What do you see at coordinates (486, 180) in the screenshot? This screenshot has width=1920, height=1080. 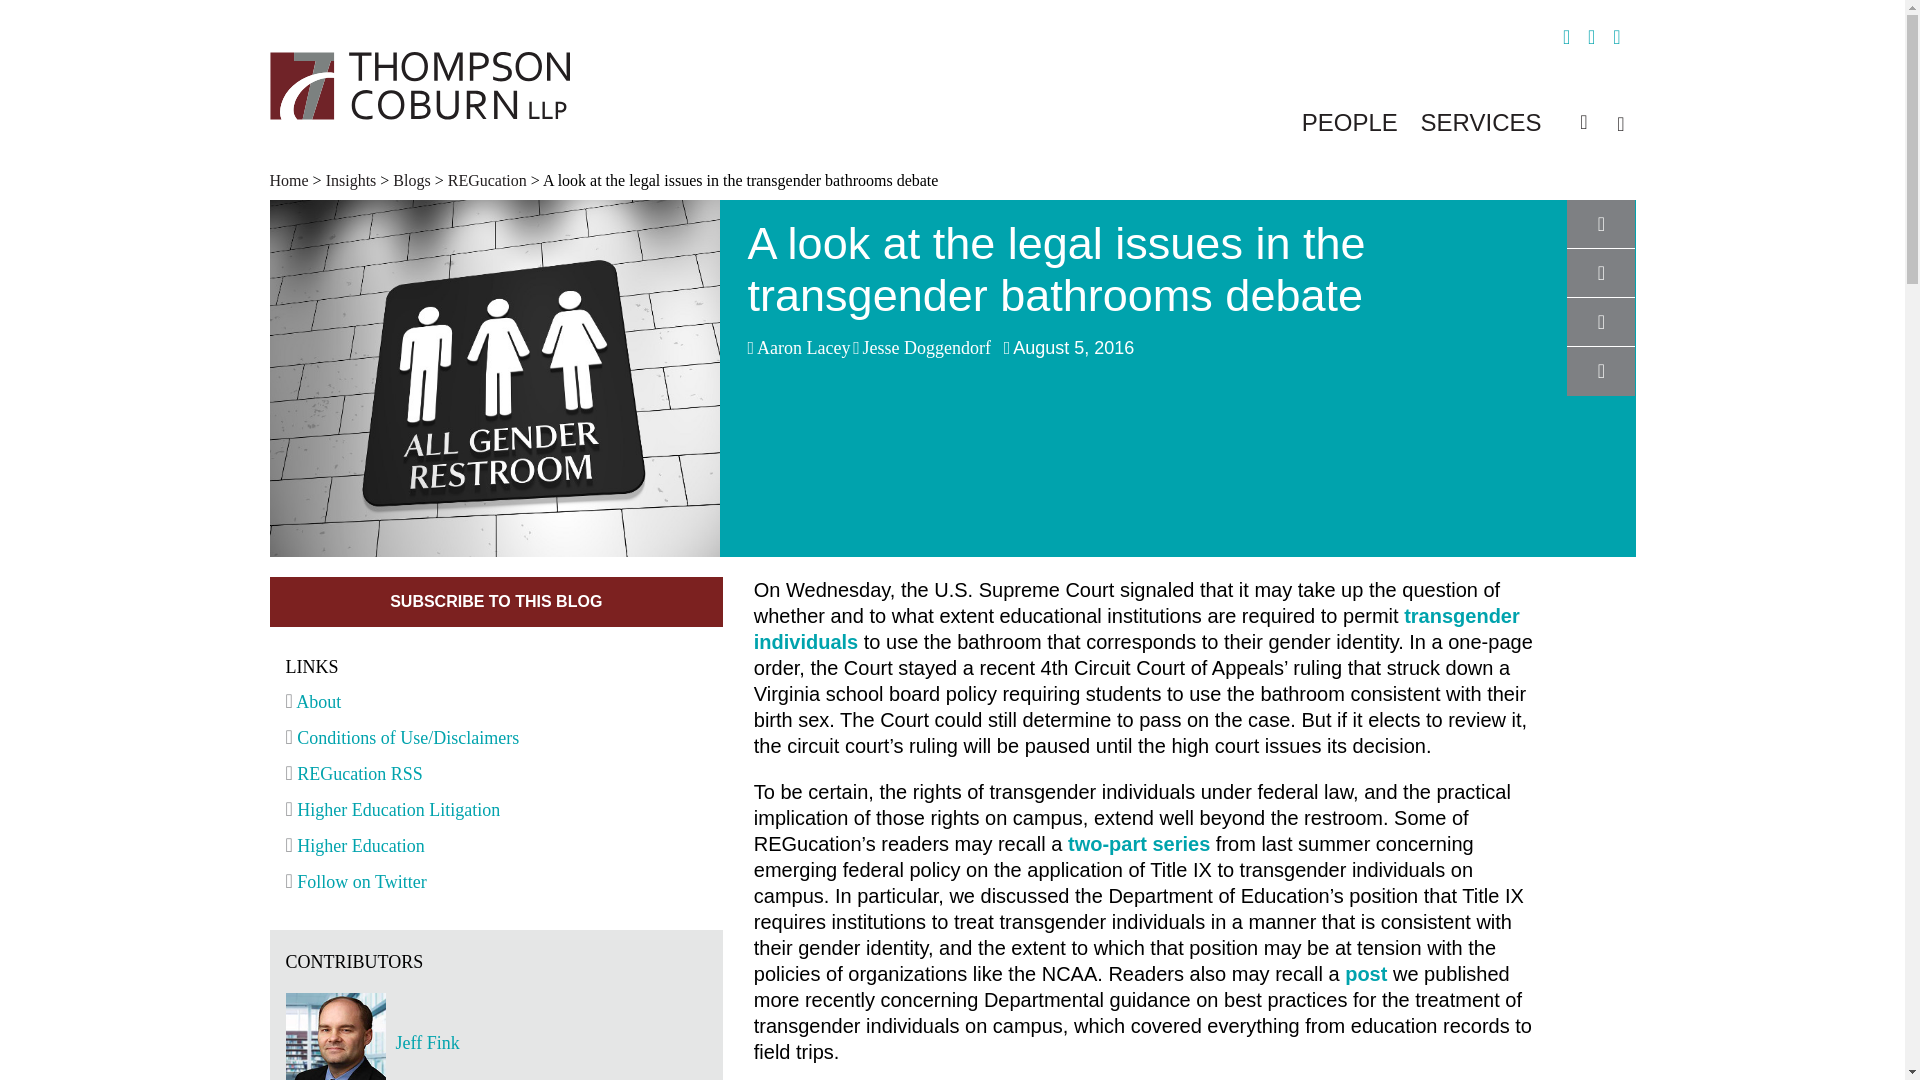 I see `REGucation` at bounding box center [486, 180].